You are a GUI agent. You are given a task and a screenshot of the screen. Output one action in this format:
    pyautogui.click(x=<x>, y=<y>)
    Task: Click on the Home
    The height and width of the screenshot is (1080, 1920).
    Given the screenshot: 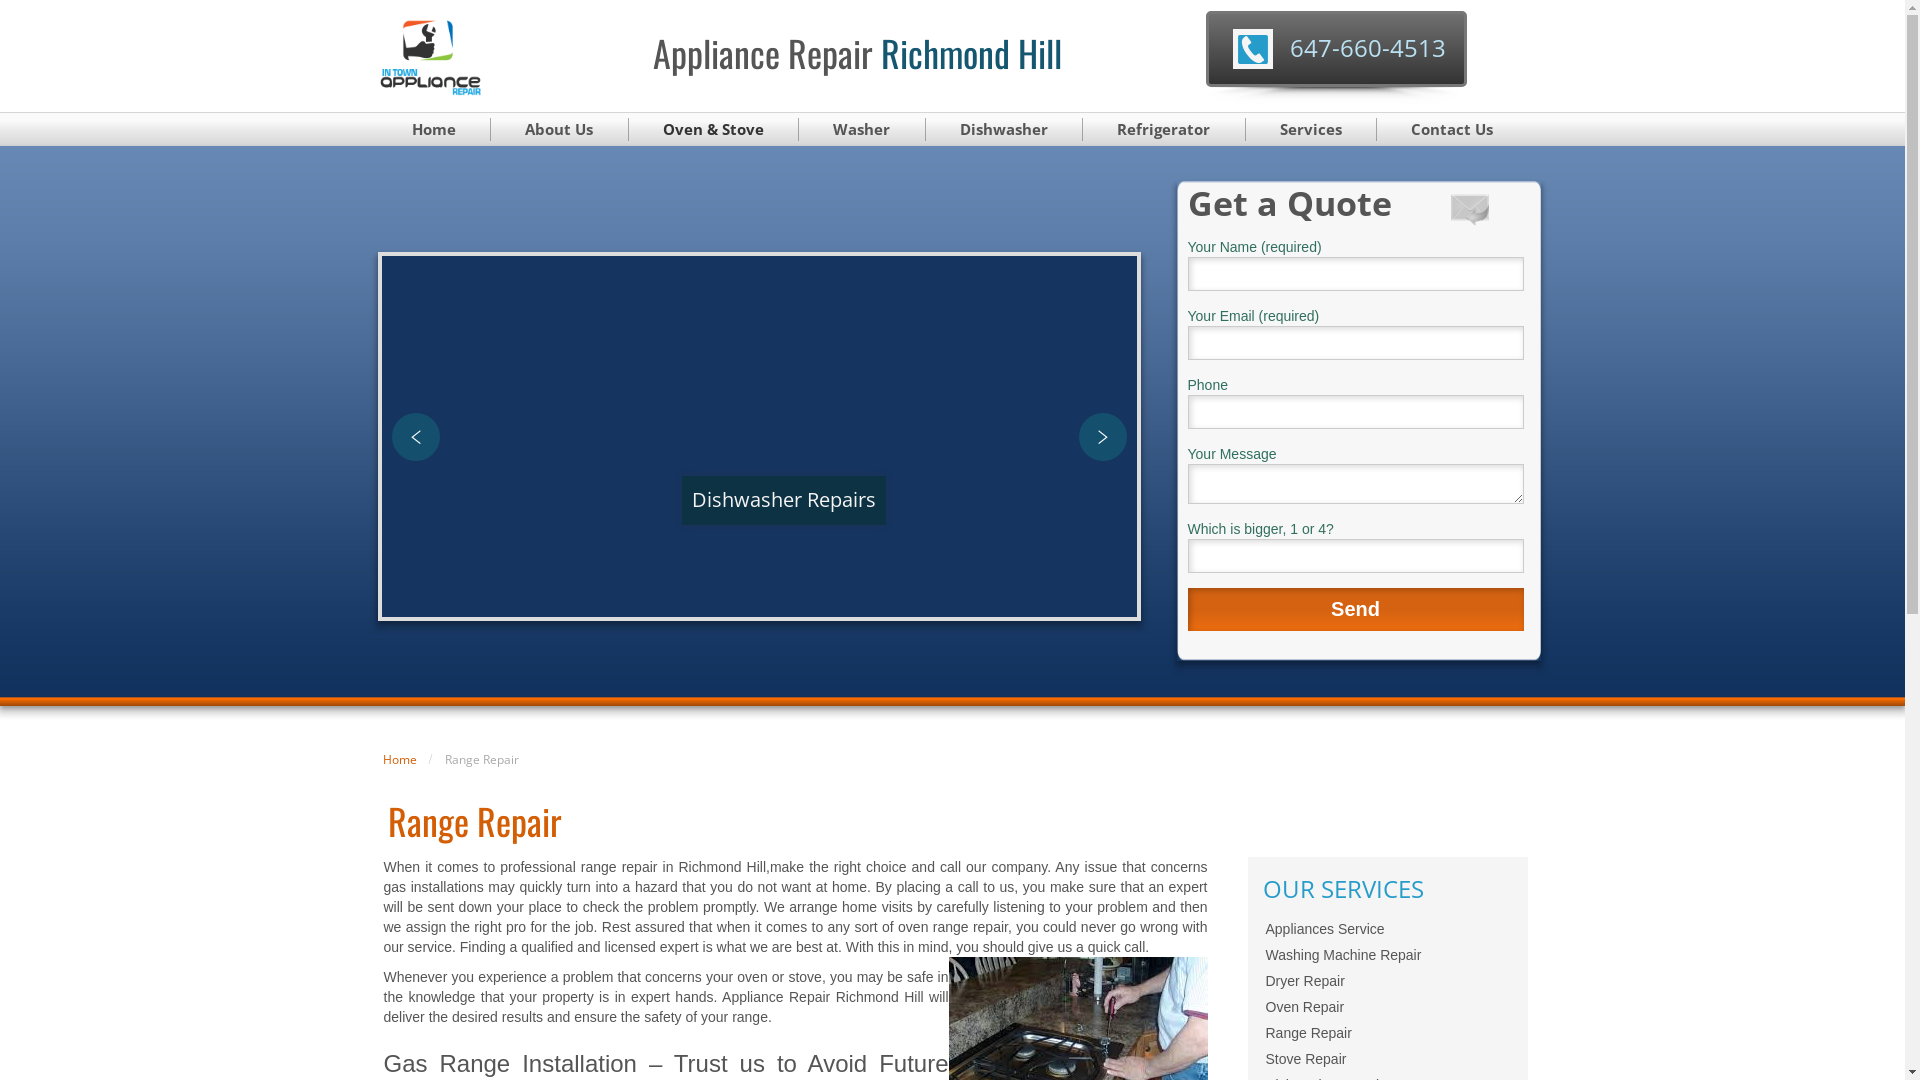 What is the action you would take?
    pyautogui.click(x=399, y=760)
    